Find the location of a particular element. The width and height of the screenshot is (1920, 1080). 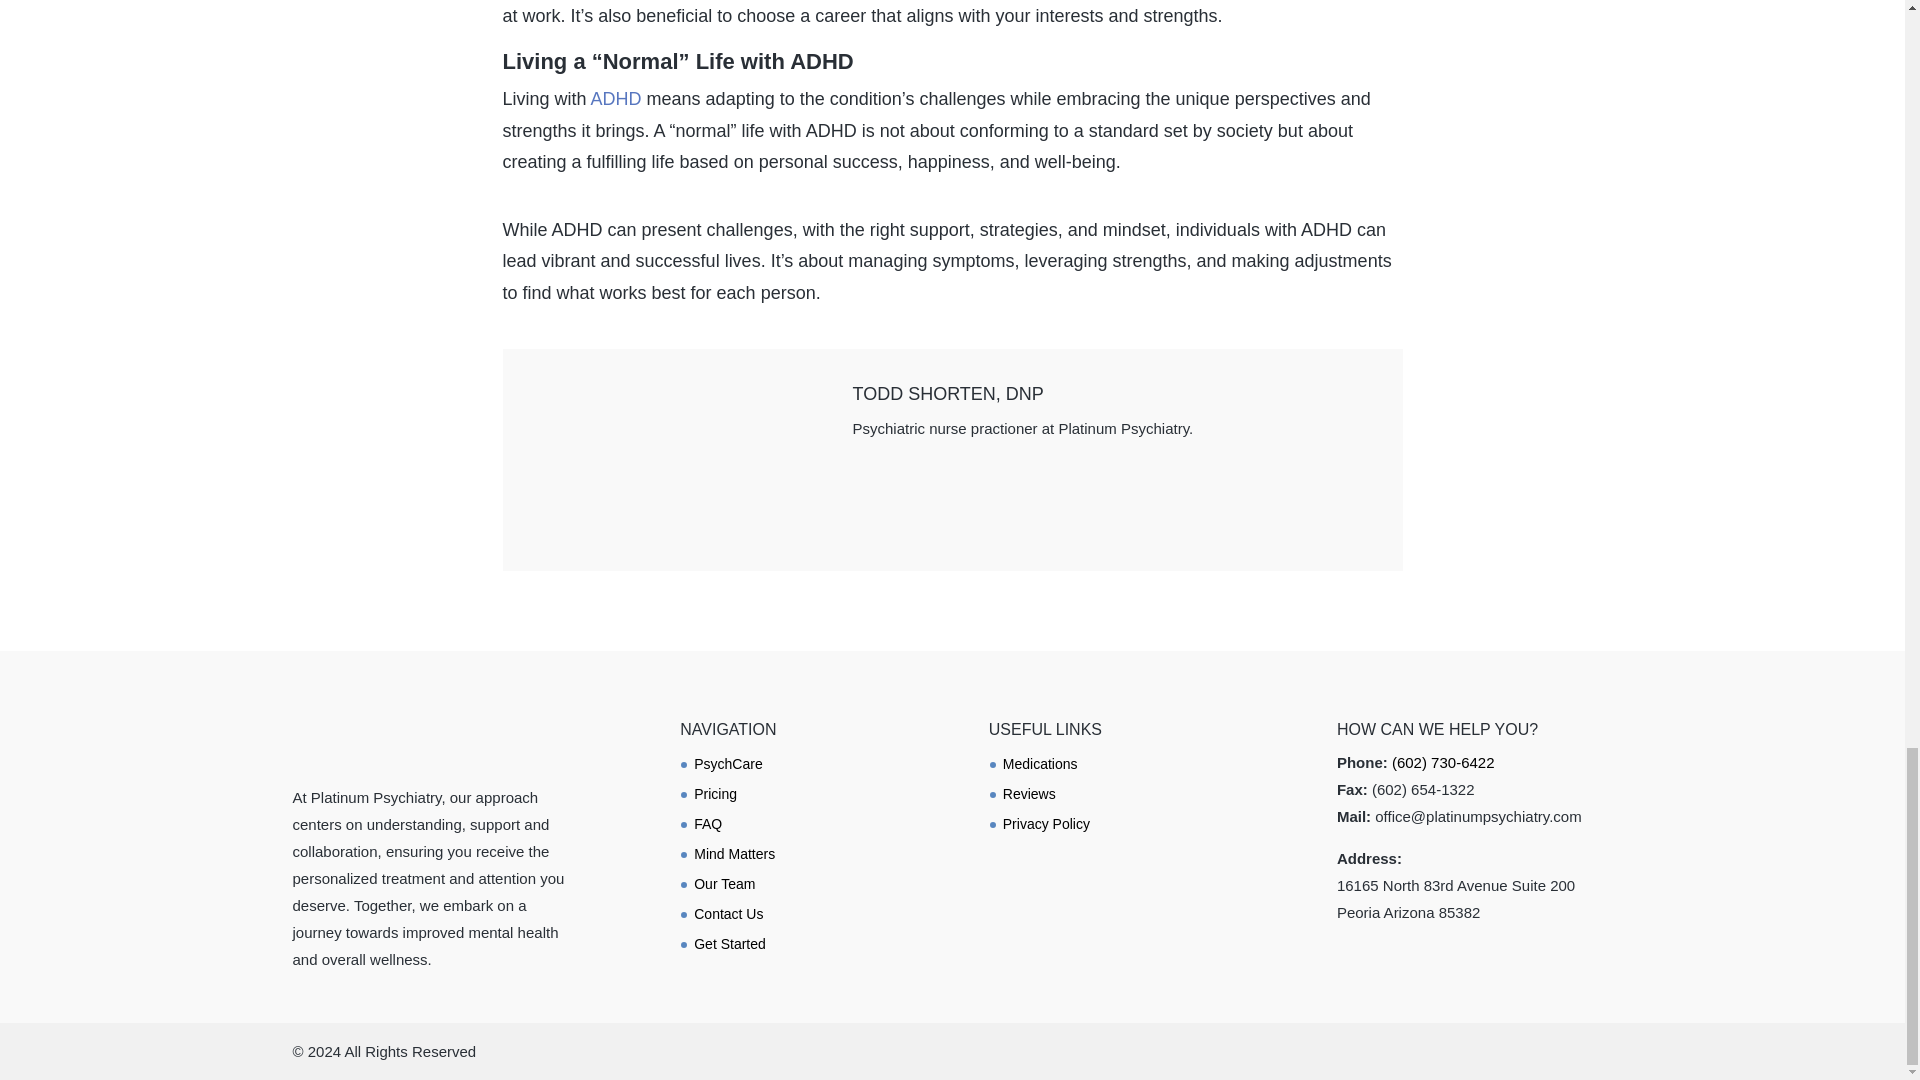

ADHD is located at coordinates (616, 98).